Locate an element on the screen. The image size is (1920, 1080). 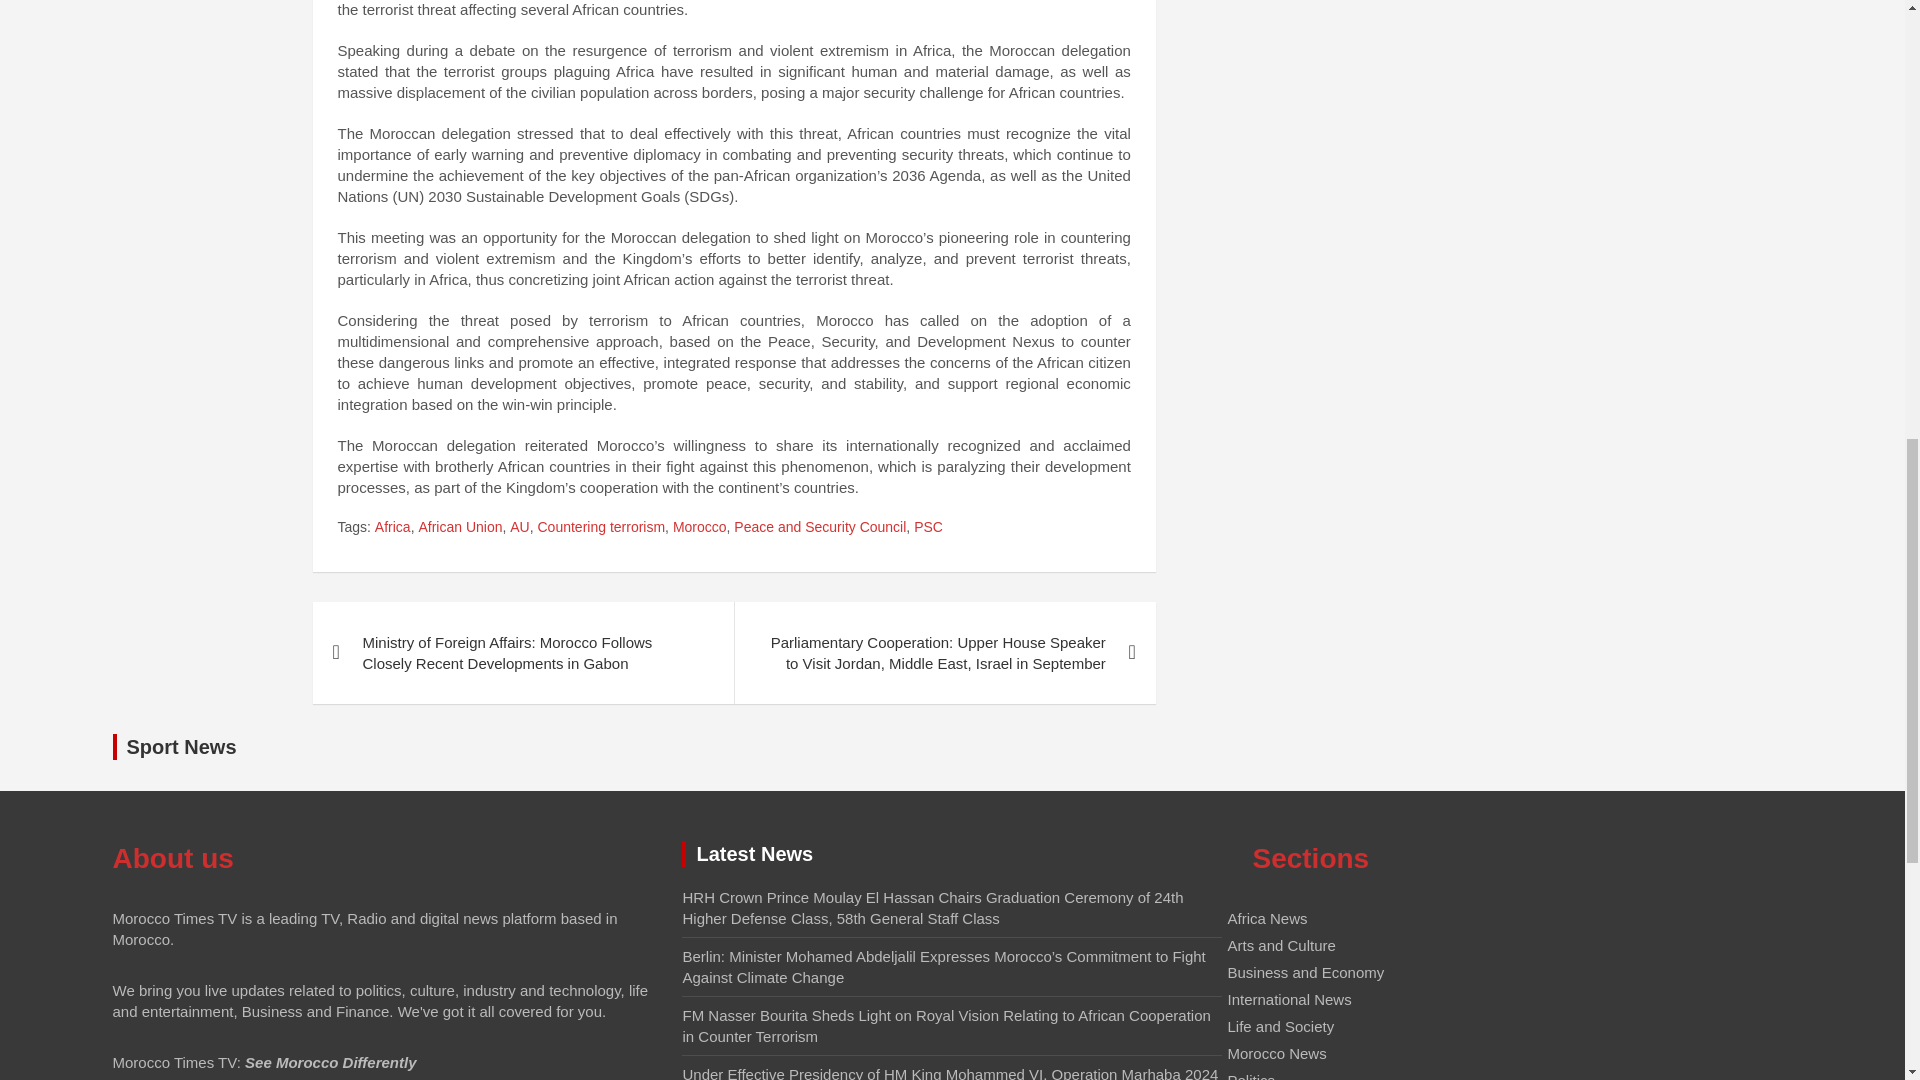
African Union is located at coordinates (460, 528).